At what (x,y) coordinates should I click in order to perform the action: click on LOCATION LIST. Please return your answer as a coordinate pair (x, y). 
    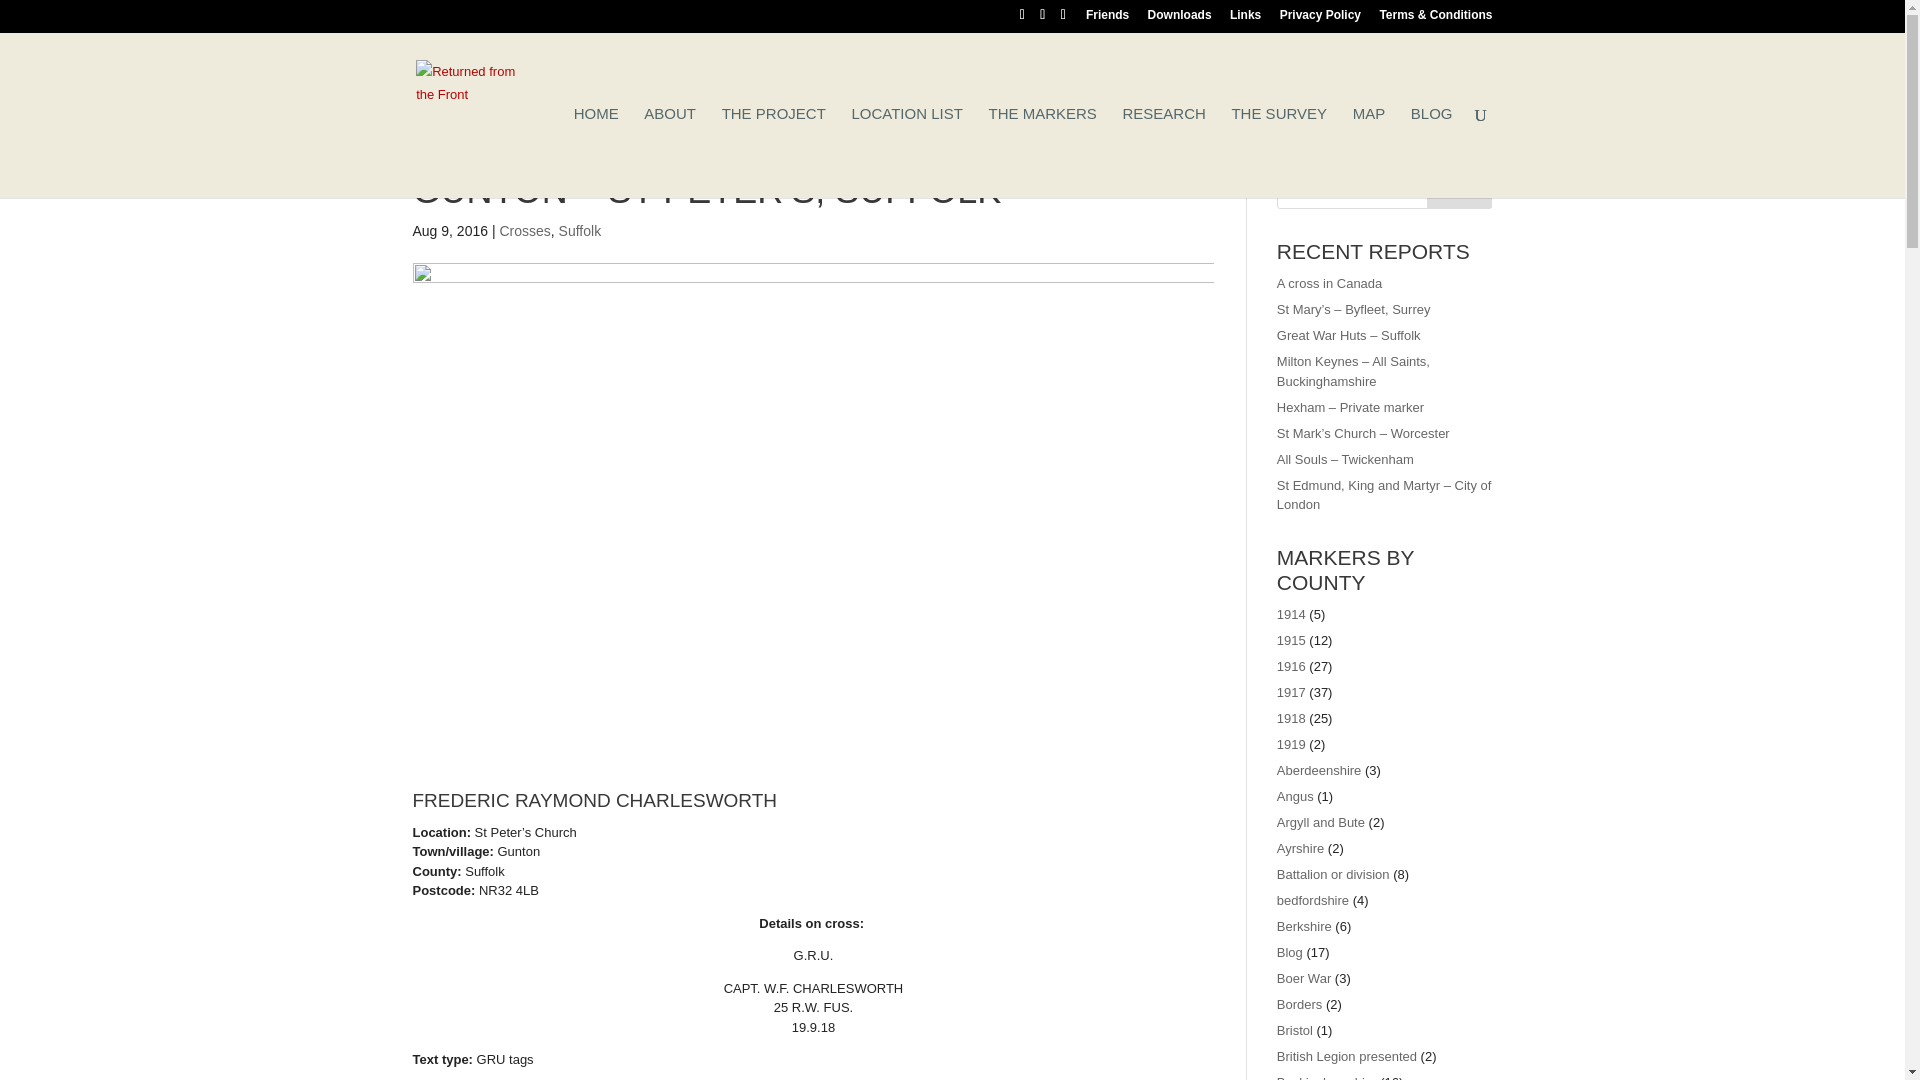
    Looking at the image, I should click on (906, 152).